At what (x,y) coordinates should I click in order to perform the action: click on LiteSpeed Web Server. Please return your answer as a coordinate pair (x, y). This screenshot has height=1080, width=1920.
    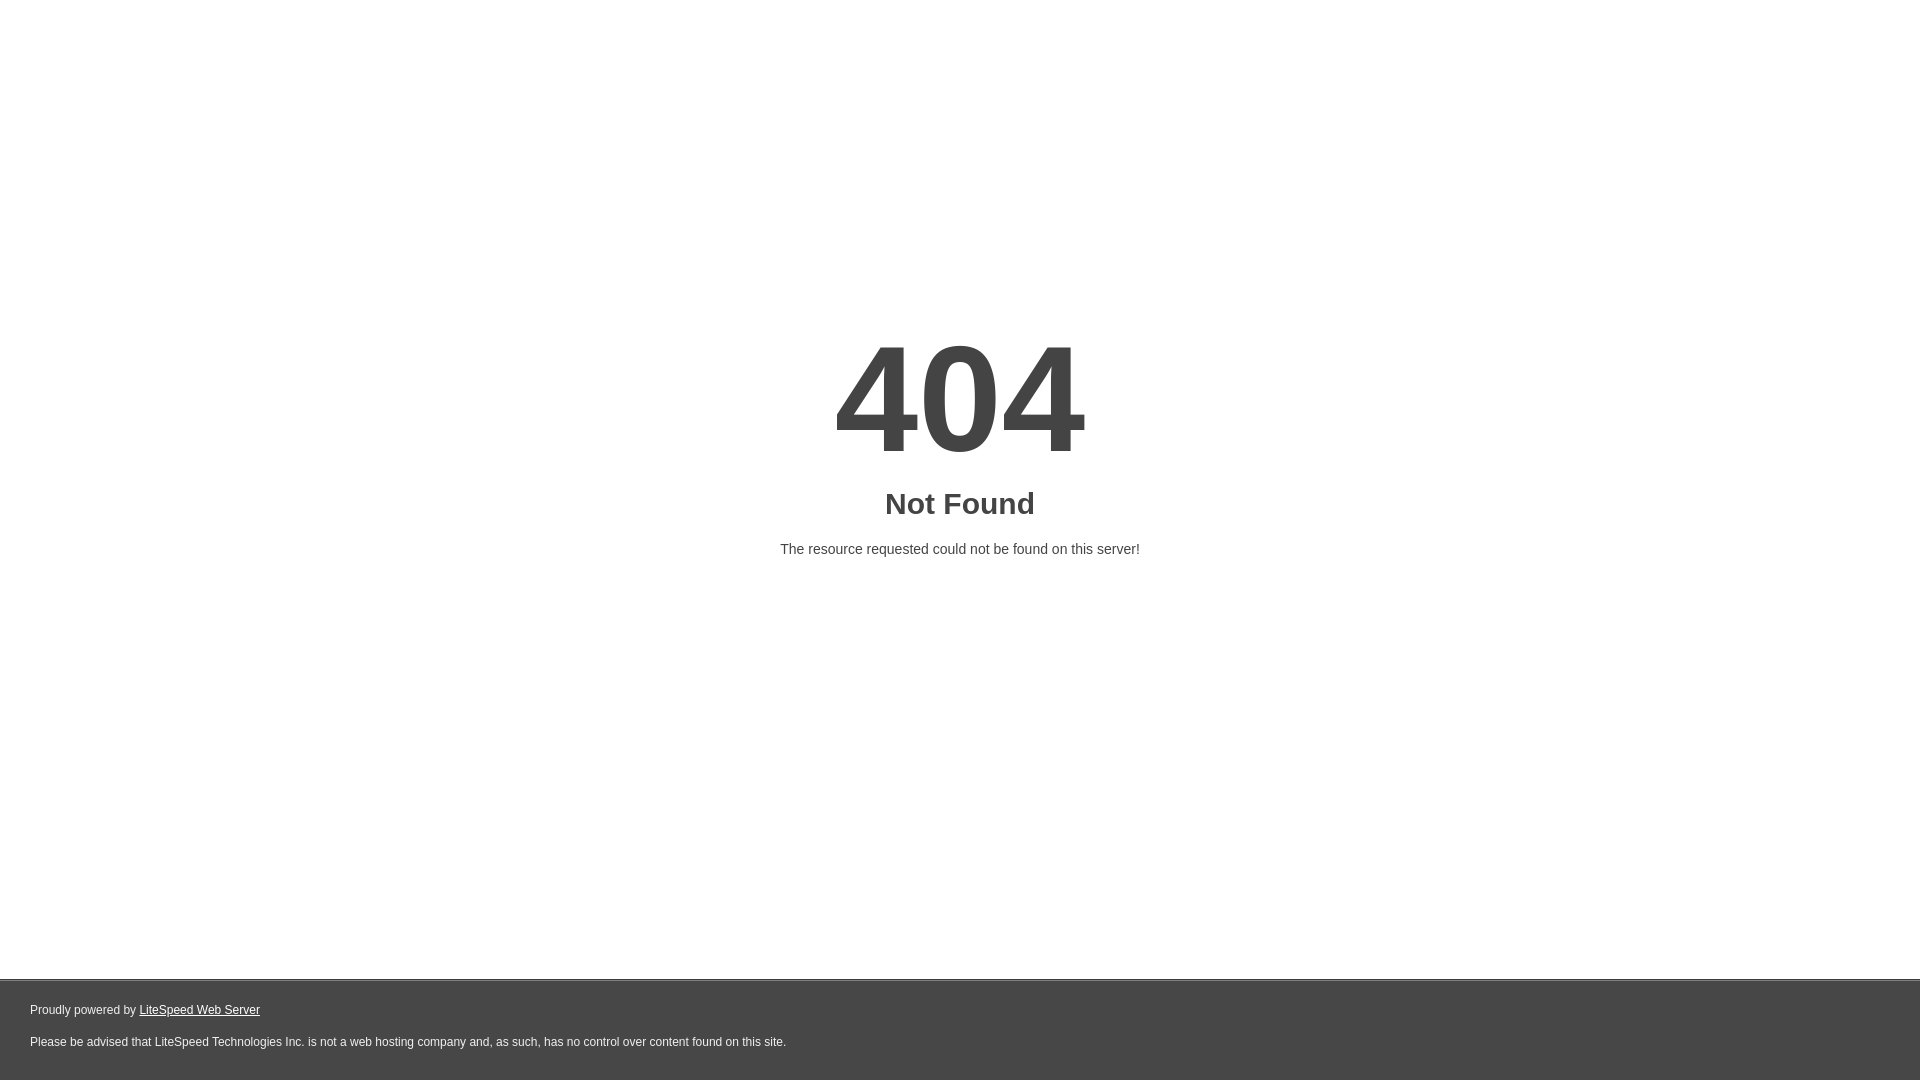
    Looking at the image, I should click on (200, 1010).